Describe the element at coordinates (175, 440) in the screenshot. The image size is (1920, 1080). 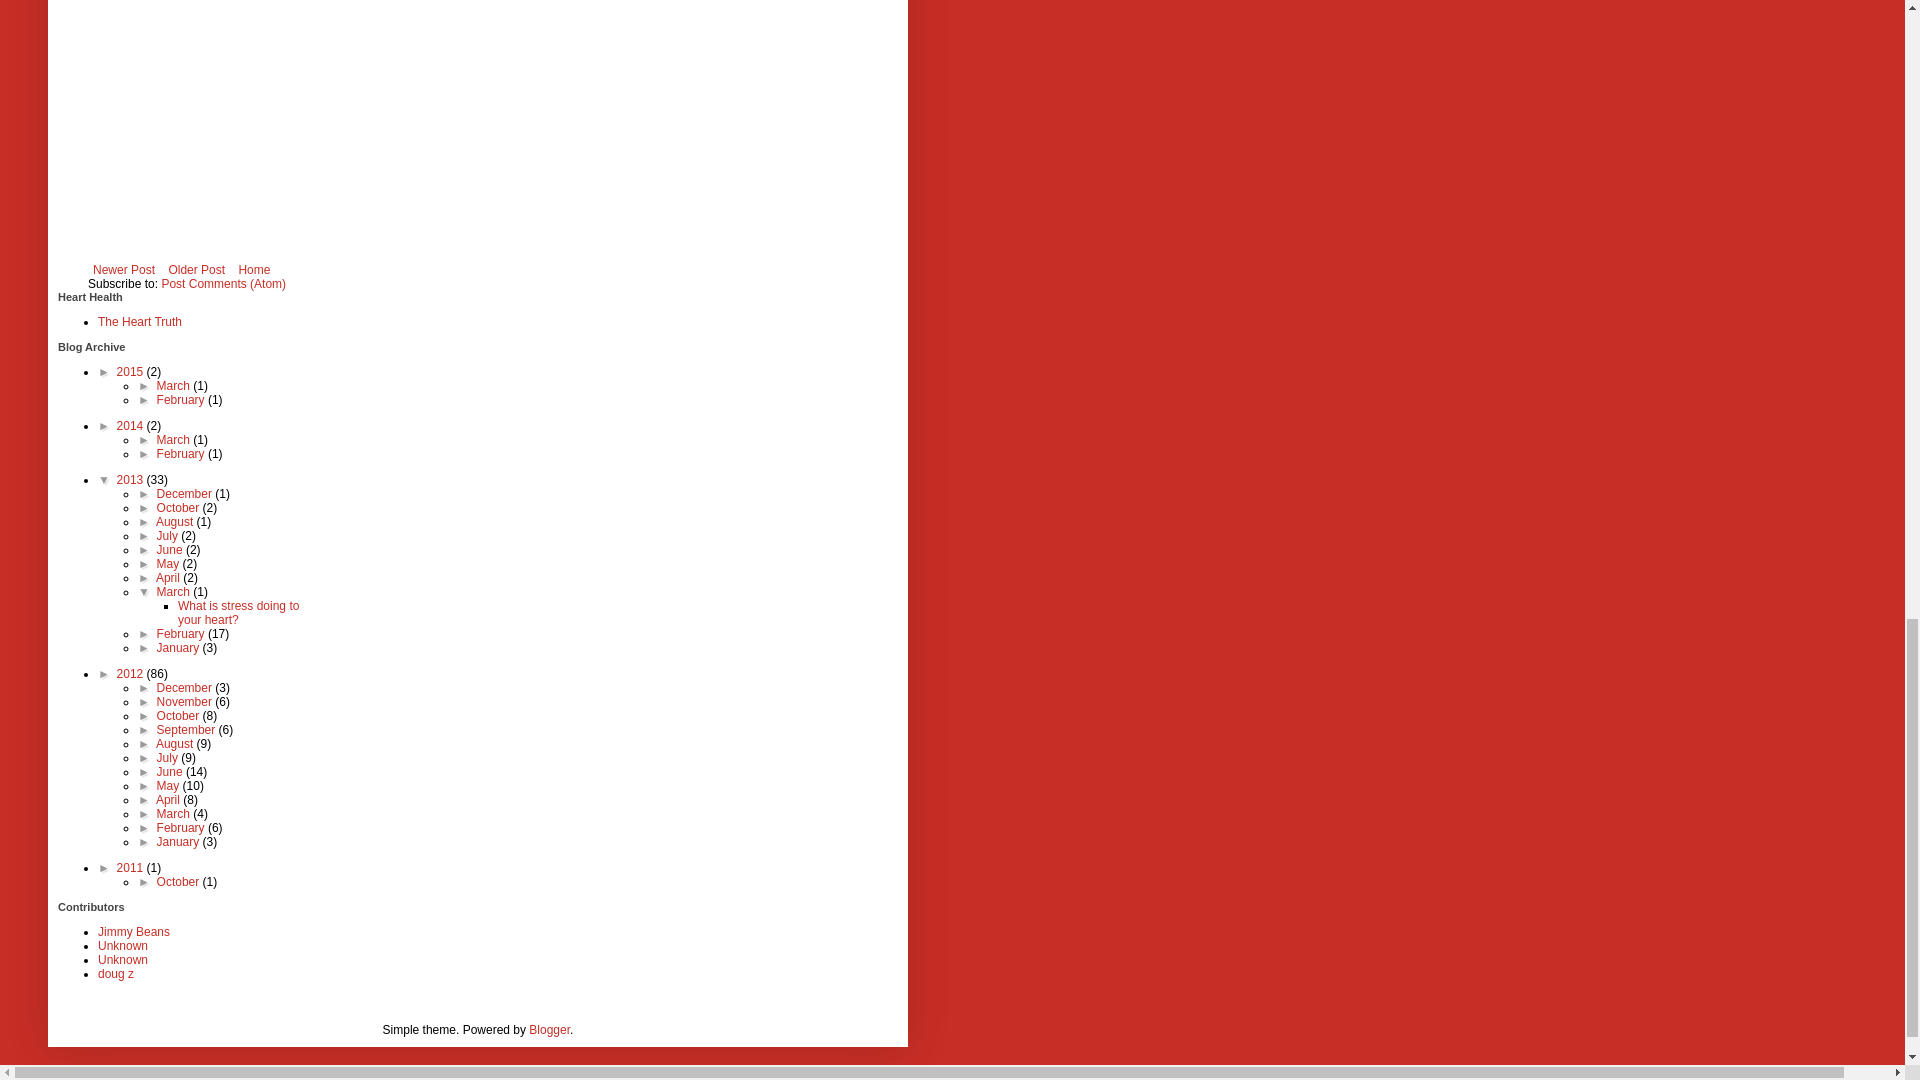
I see `March` at that location.